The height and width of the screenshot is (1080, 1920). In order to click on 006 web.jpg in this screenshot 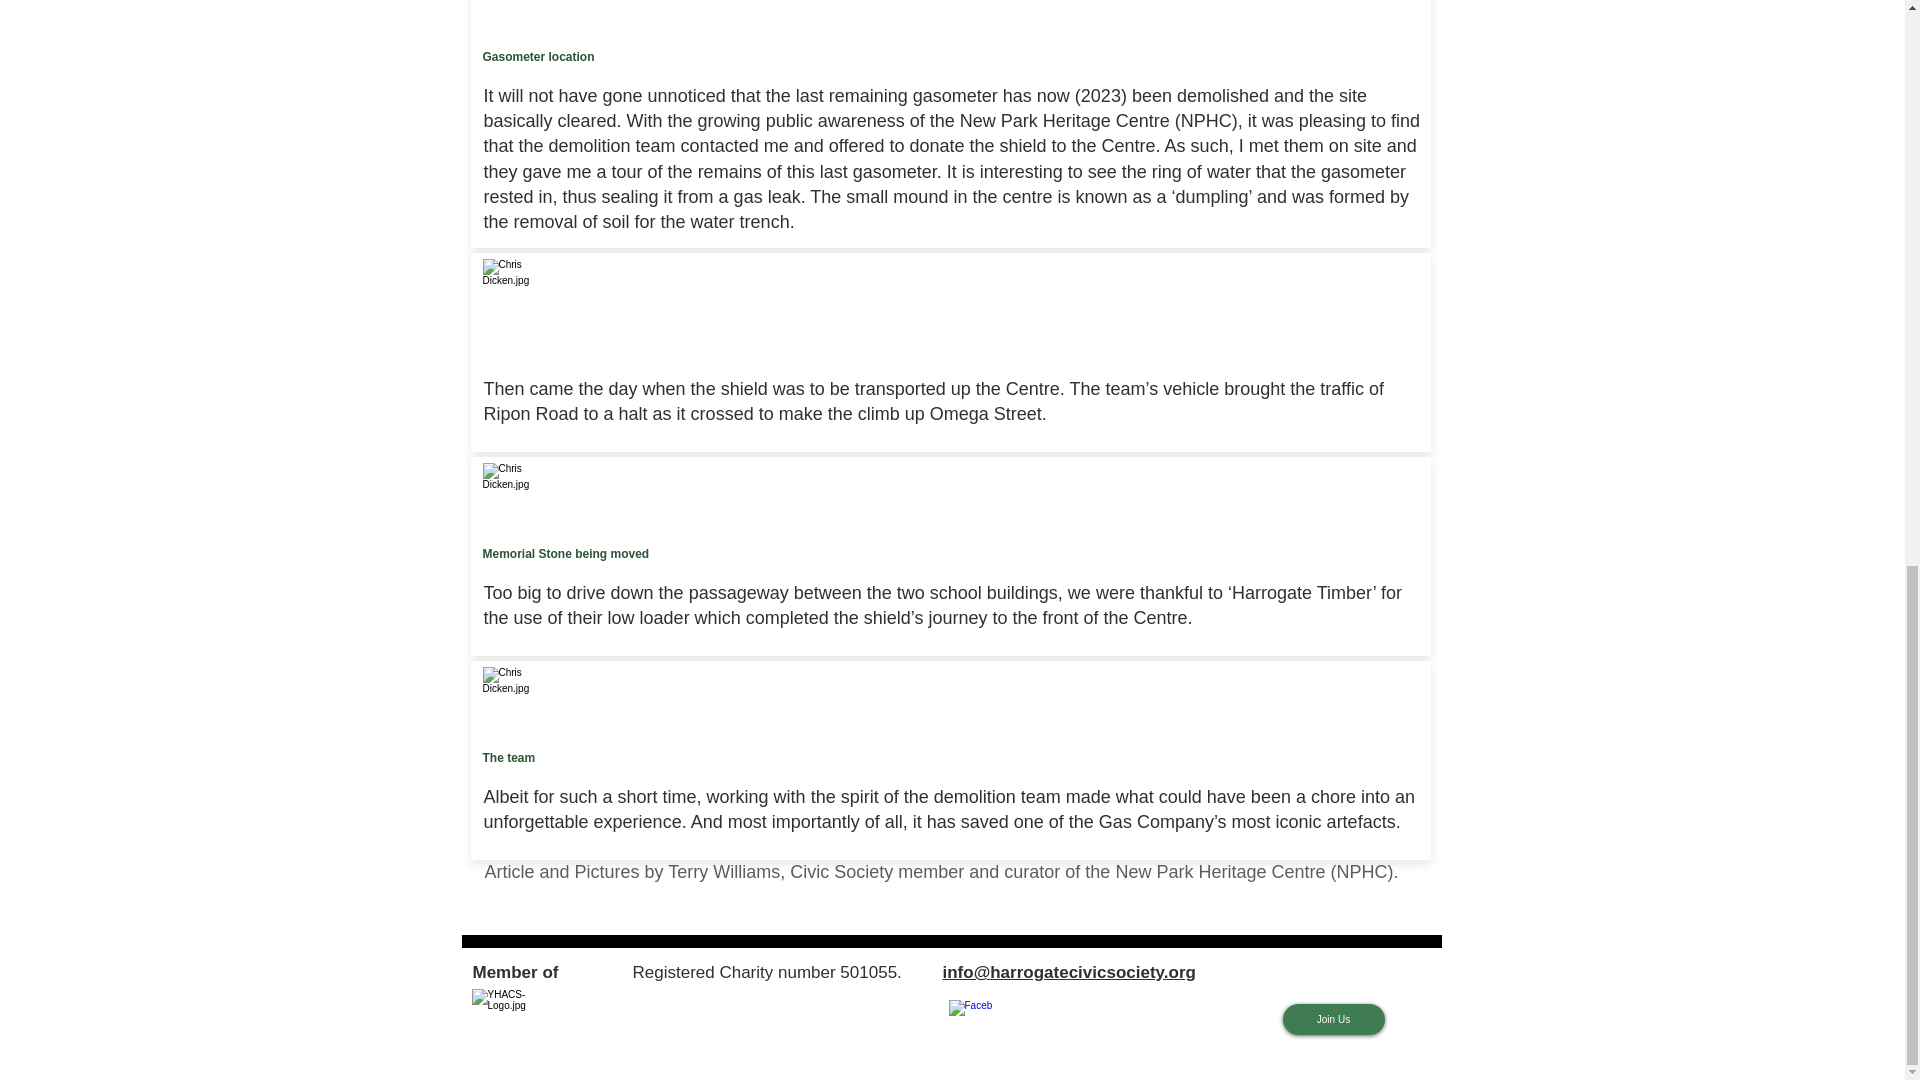, I will do `click(509, 490)`.